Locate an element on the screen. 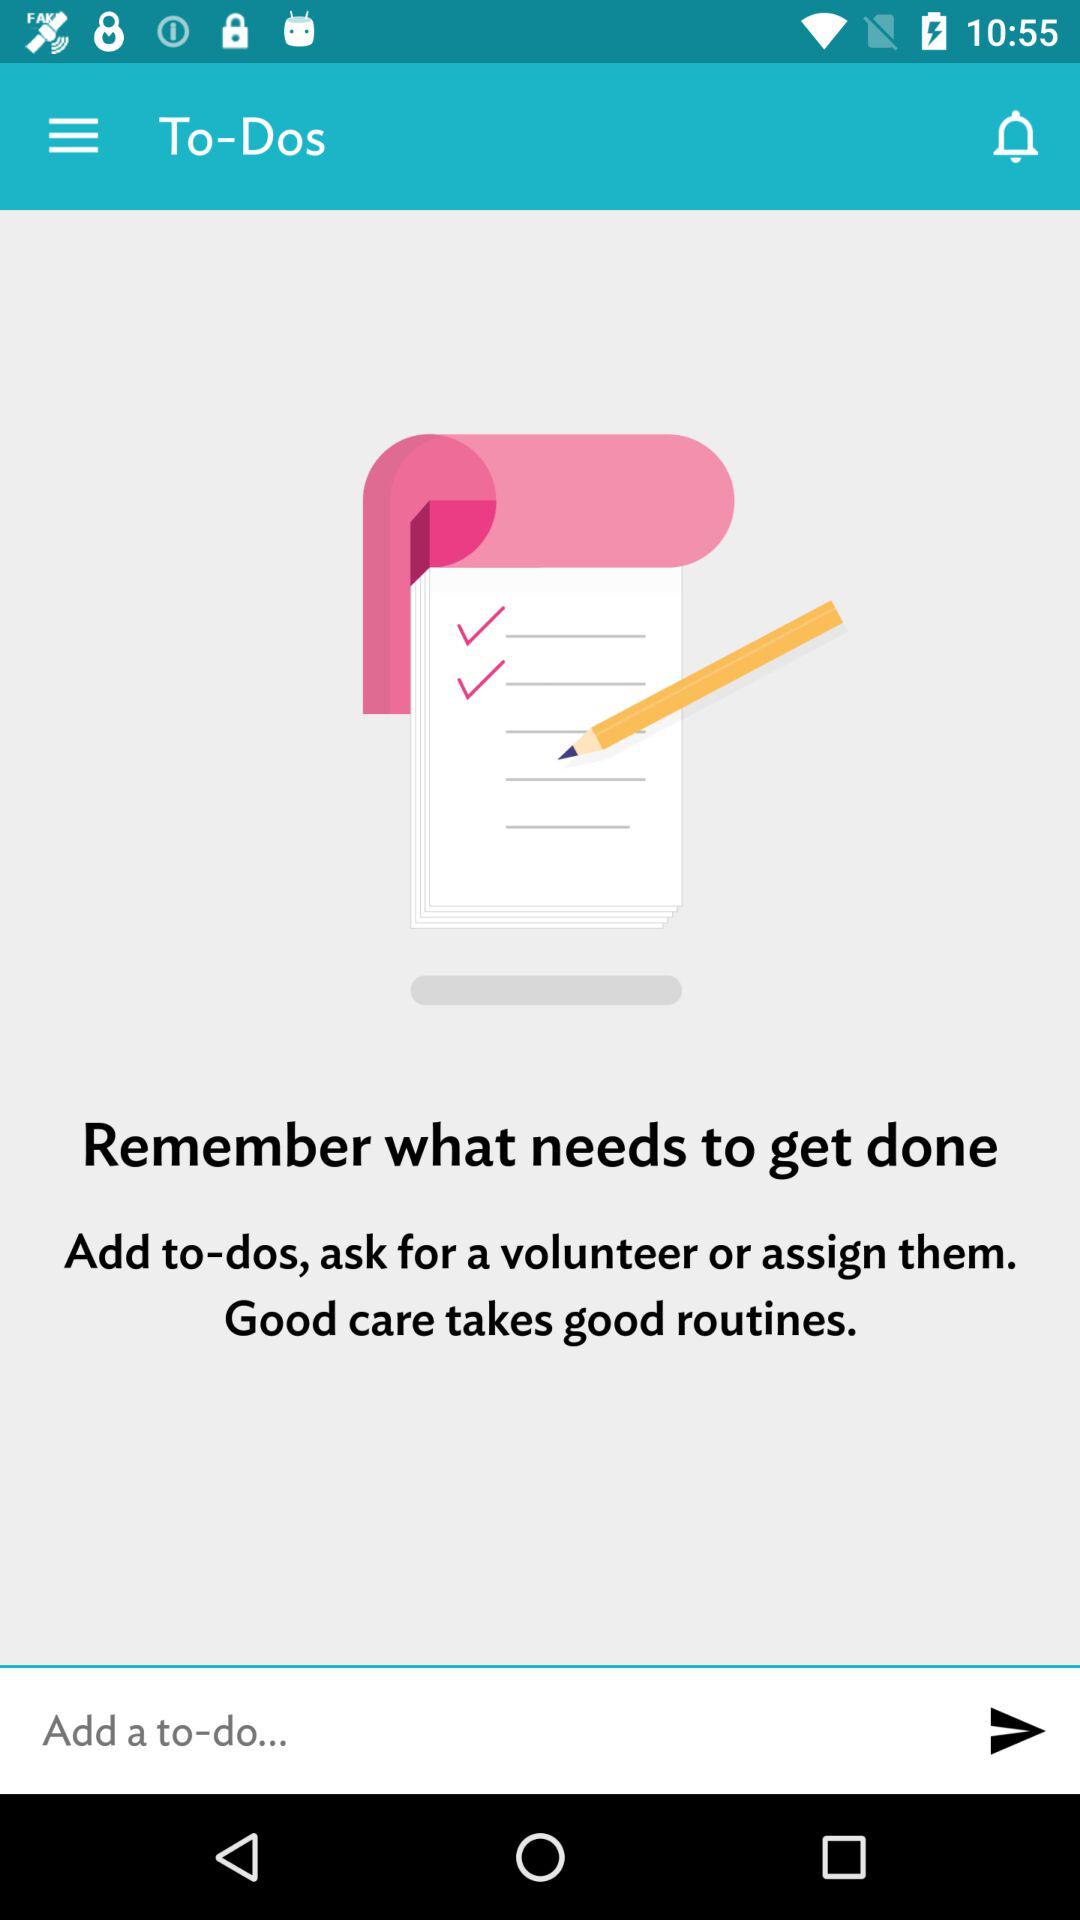 The width and height of the screenshot is (1080, 1920). turn on the icon at the top right corner is located at coordinates (1016, 136).